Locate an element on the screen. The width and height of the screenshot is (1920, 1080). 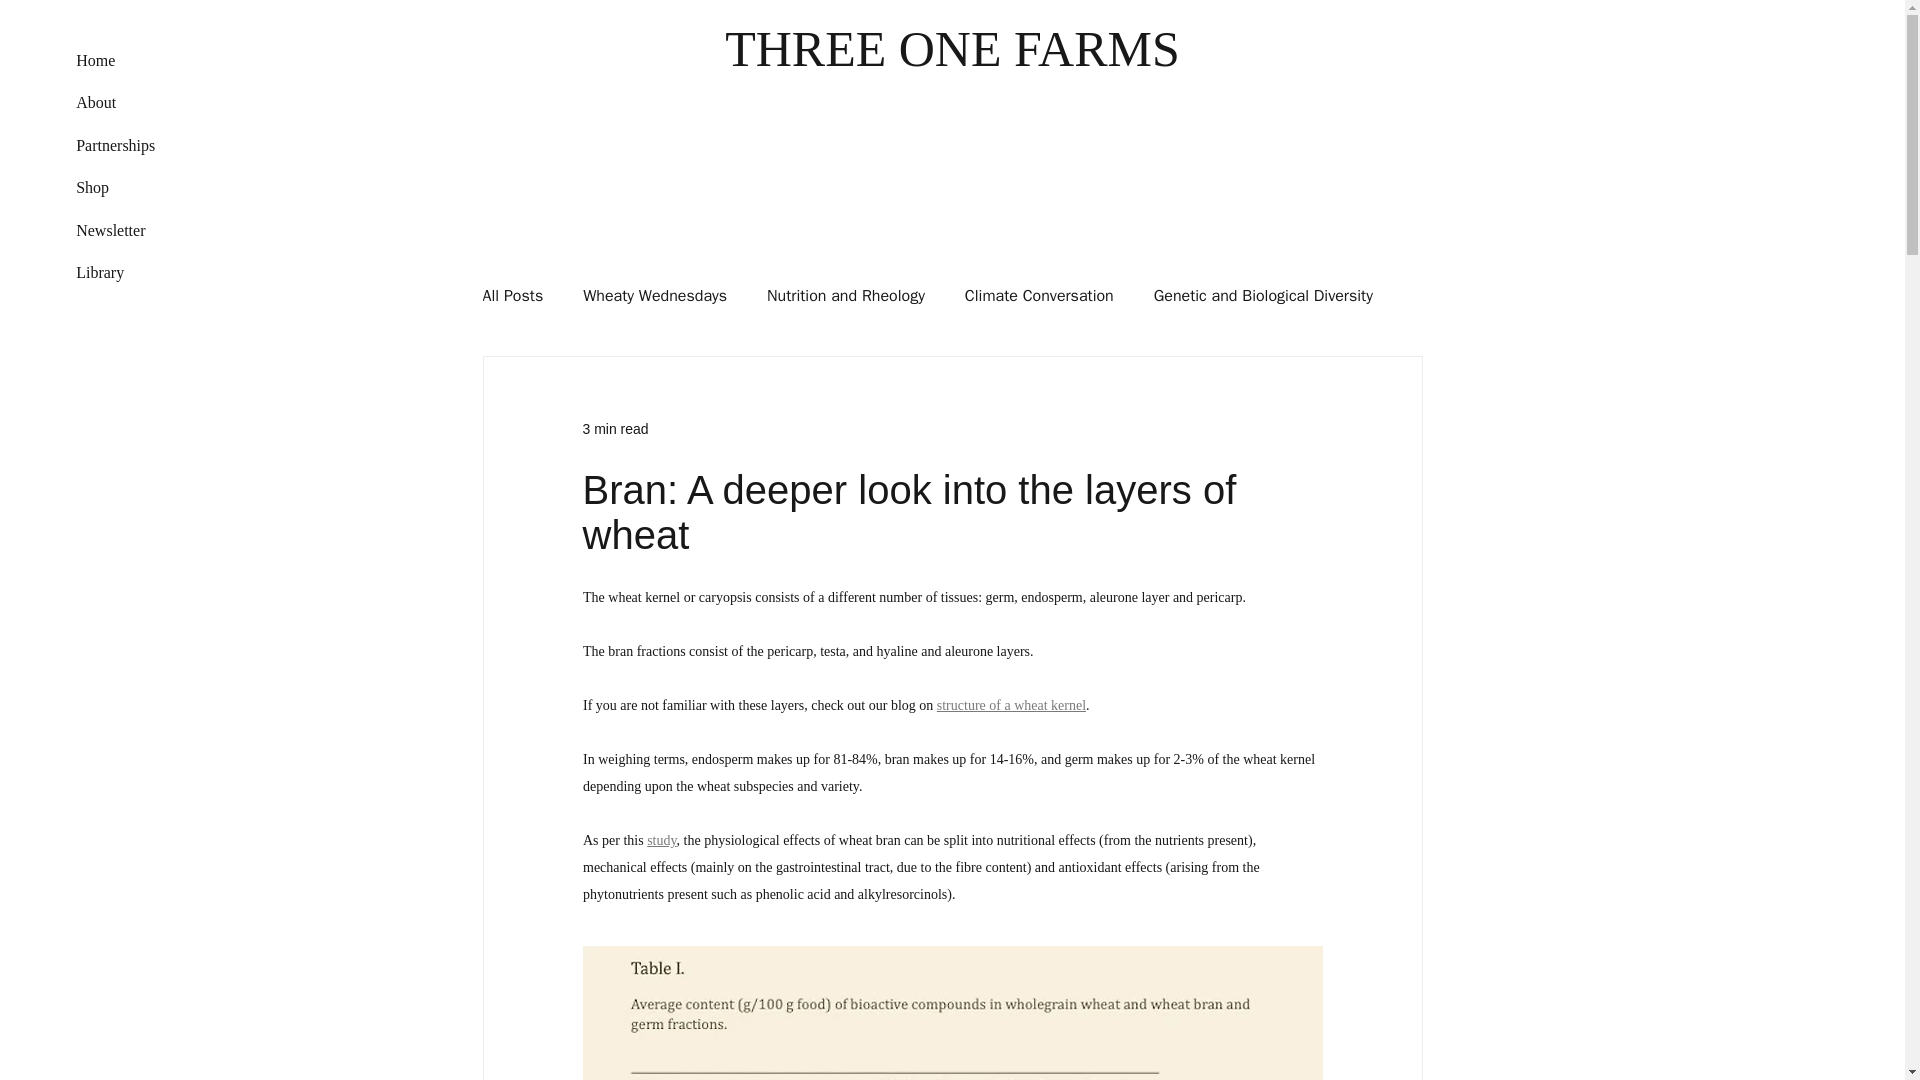
study is located at coordinates (661, 838).